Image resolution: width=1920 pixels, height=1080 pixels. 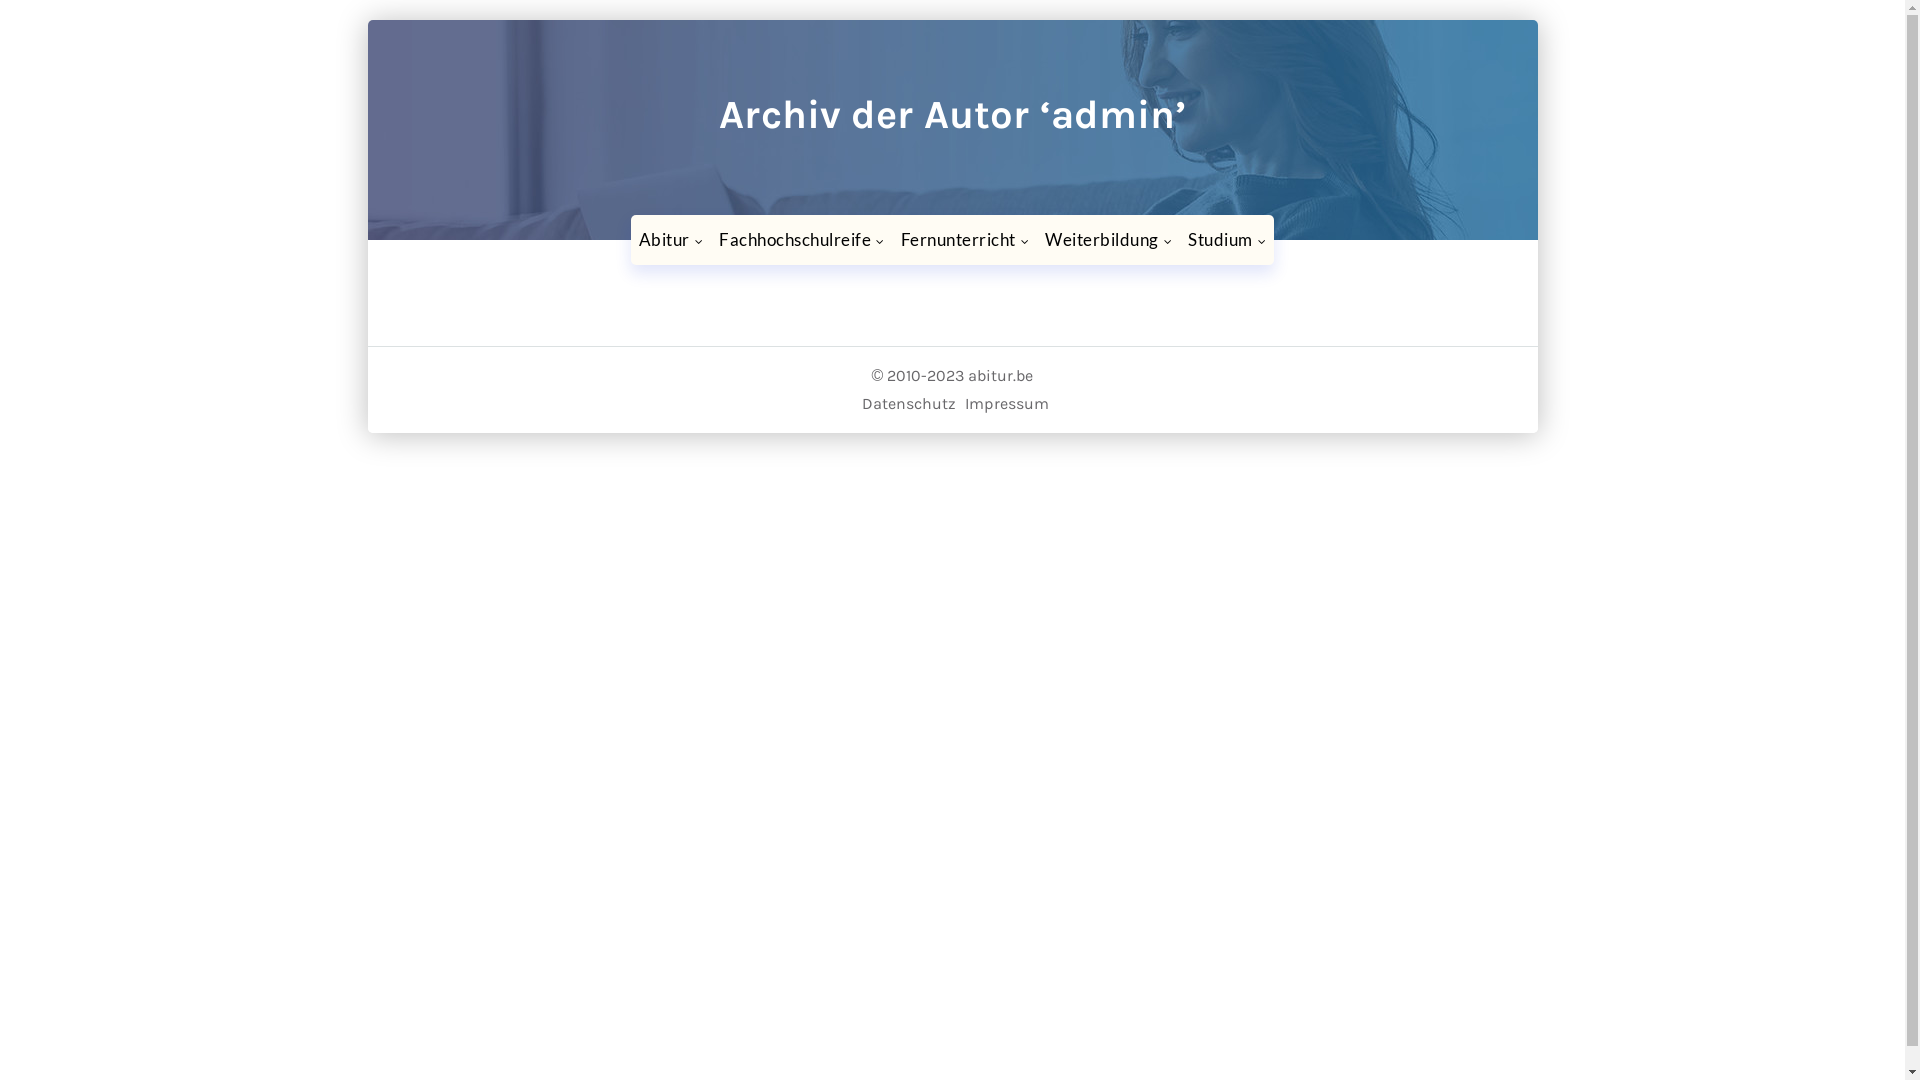 What do you see at coordinates (1108, 240) in the screenshot?
I see `Weiterbildung` at bounding box center [1108, 240].